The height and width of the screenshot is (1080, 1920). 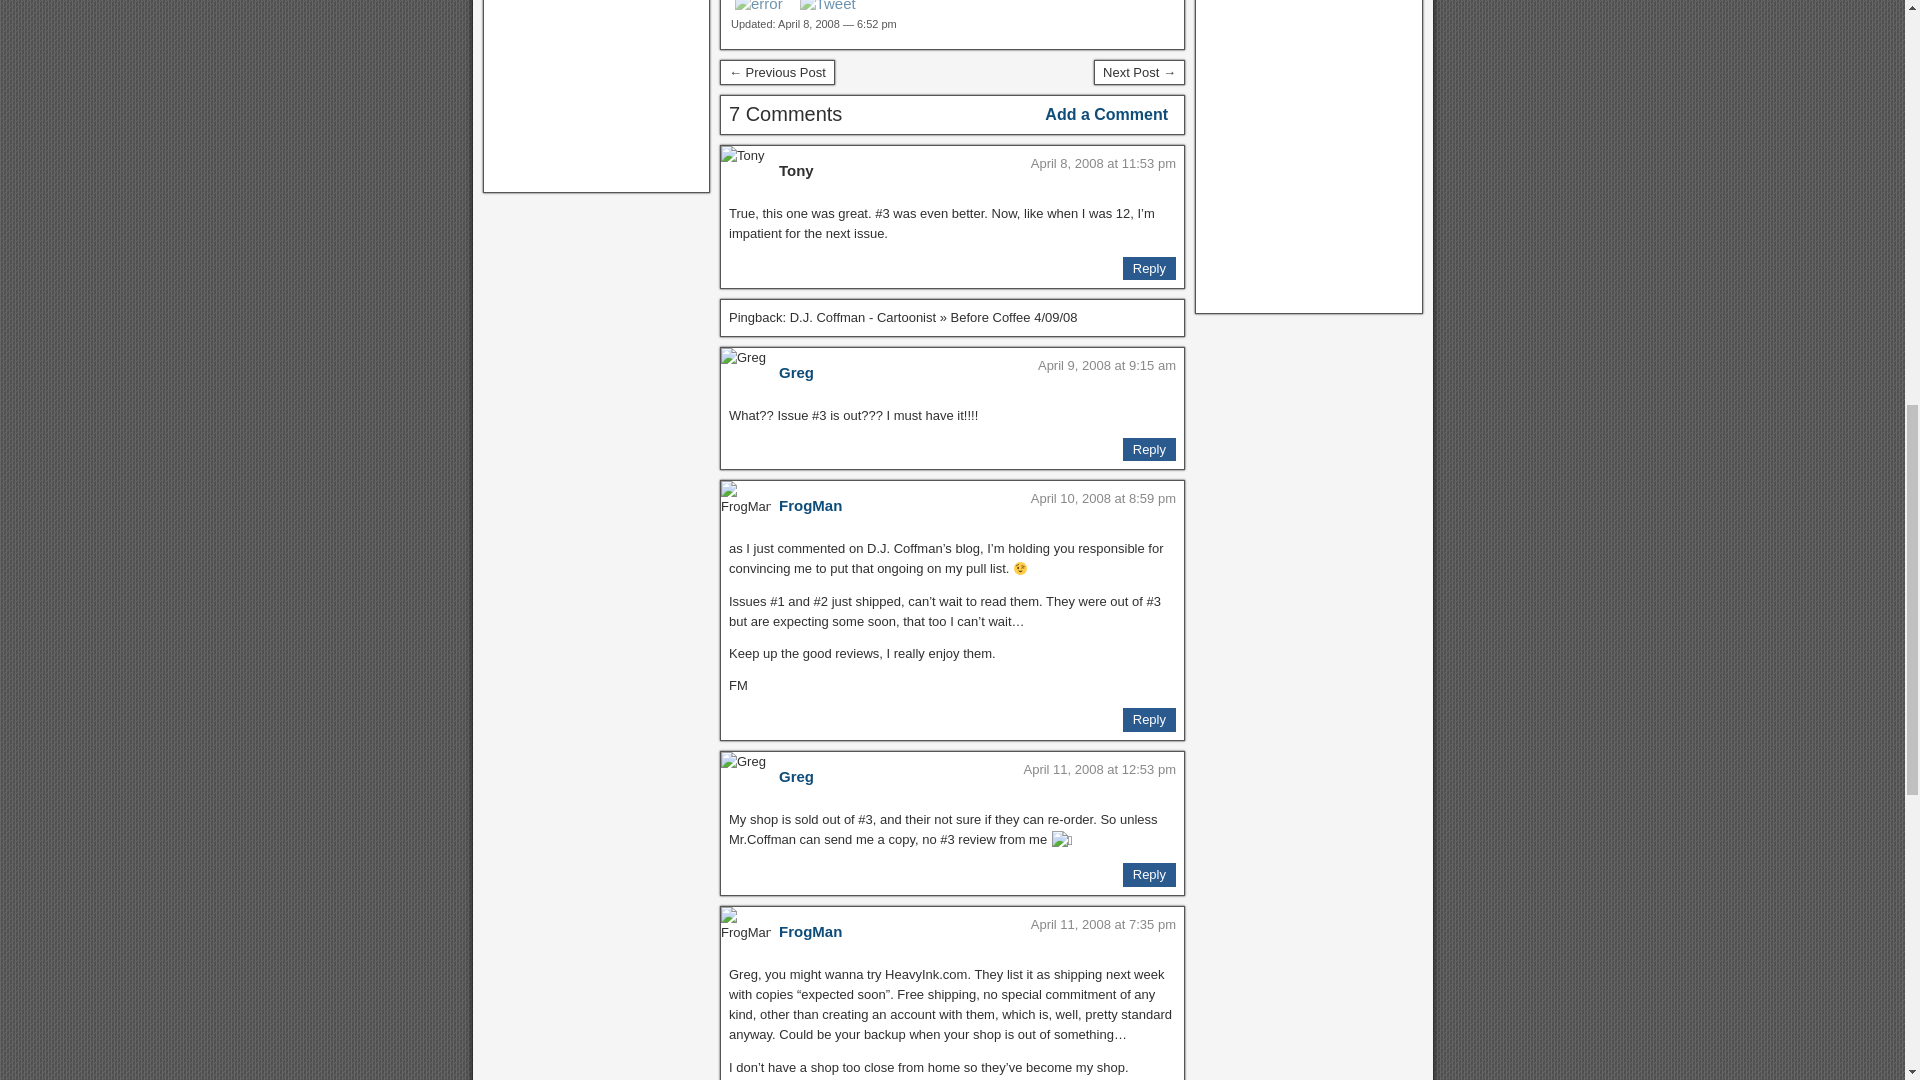 What do you see at coordinates (1149, 450) in the screenshot?
I see `Reply` at bounding box center [1149, 450].